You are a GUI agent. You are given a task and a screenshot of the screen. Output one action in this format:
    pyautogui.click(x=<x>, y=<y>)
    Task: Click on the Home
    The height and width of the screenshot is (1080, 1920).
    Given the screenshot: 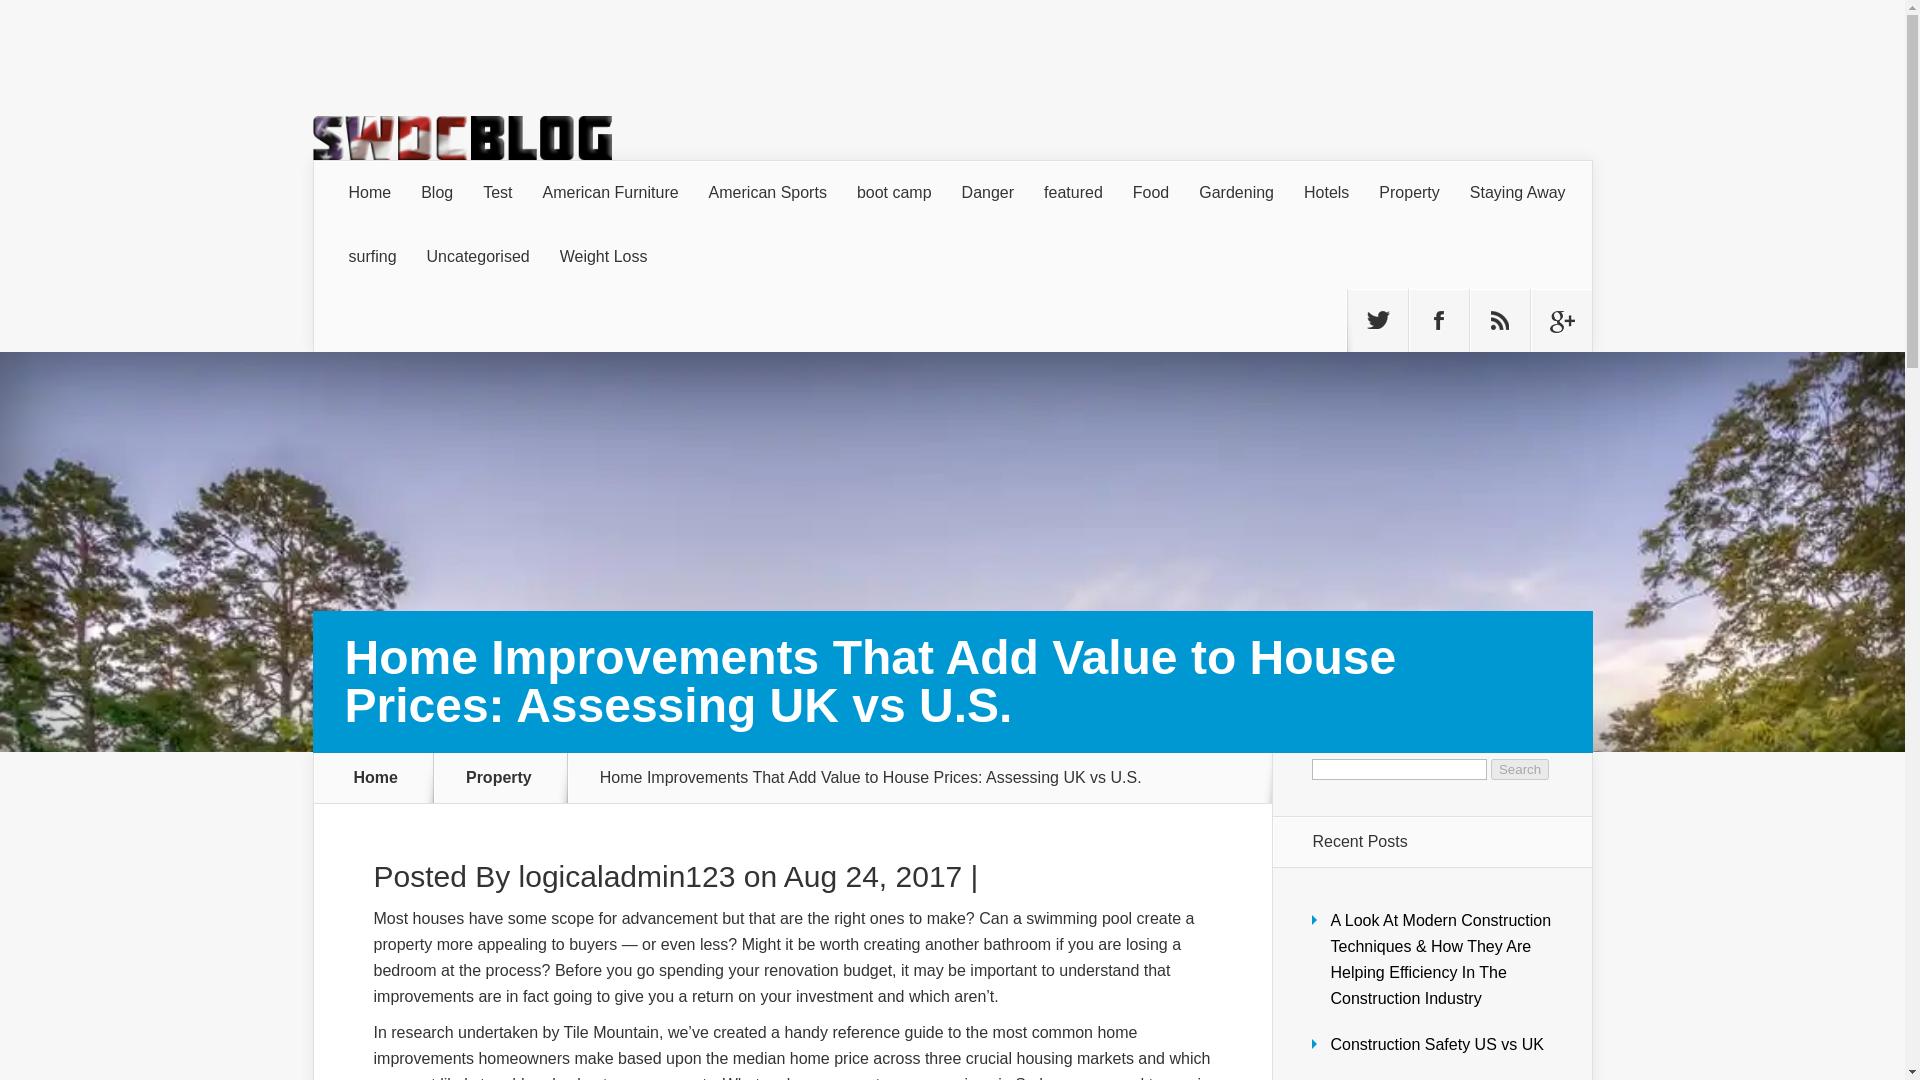 What is the action you would take?
    pyautogui.click(x=370, y=192)
    